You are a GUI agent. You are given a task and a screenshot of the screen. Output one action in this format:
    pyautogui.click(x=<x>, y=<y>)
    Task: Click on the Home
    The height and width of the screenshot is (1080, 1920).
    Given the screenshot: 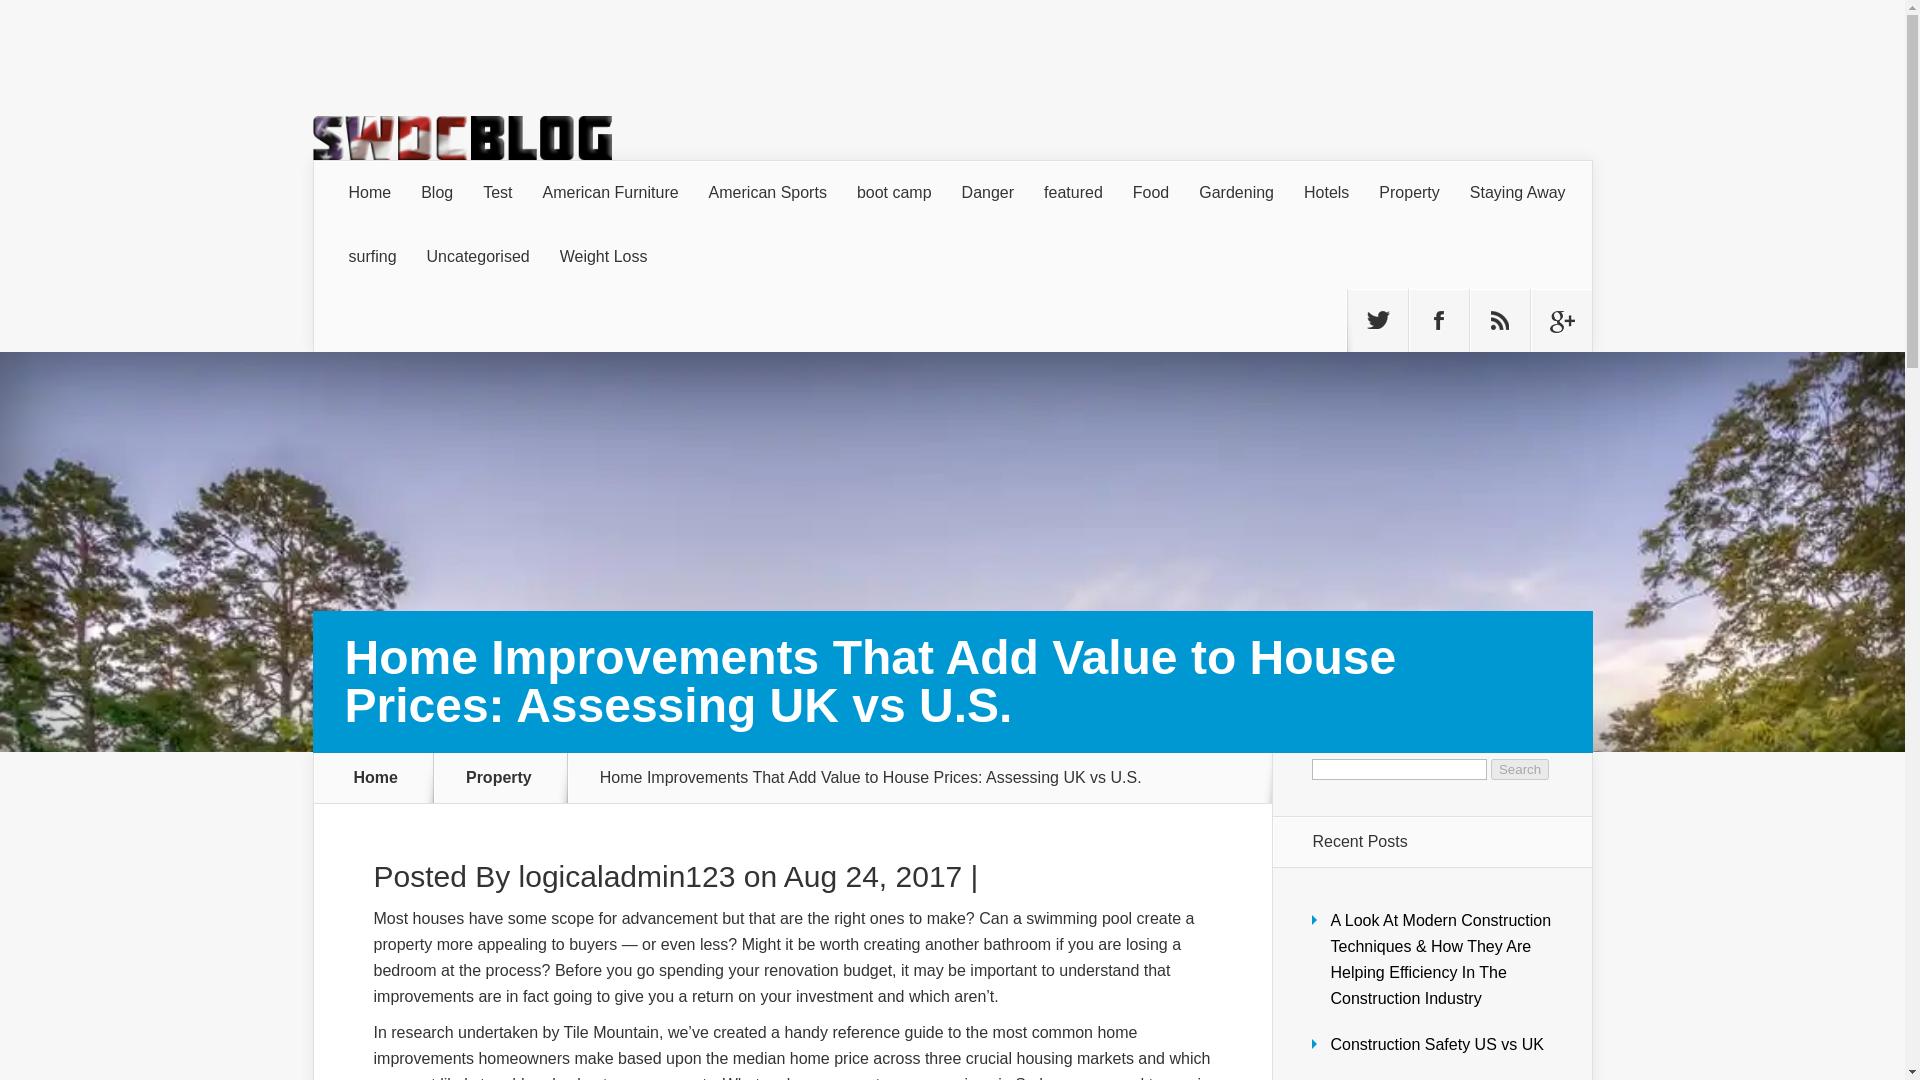 What is the action you would take?
    pyautogui.click(x=370, y=192)
    